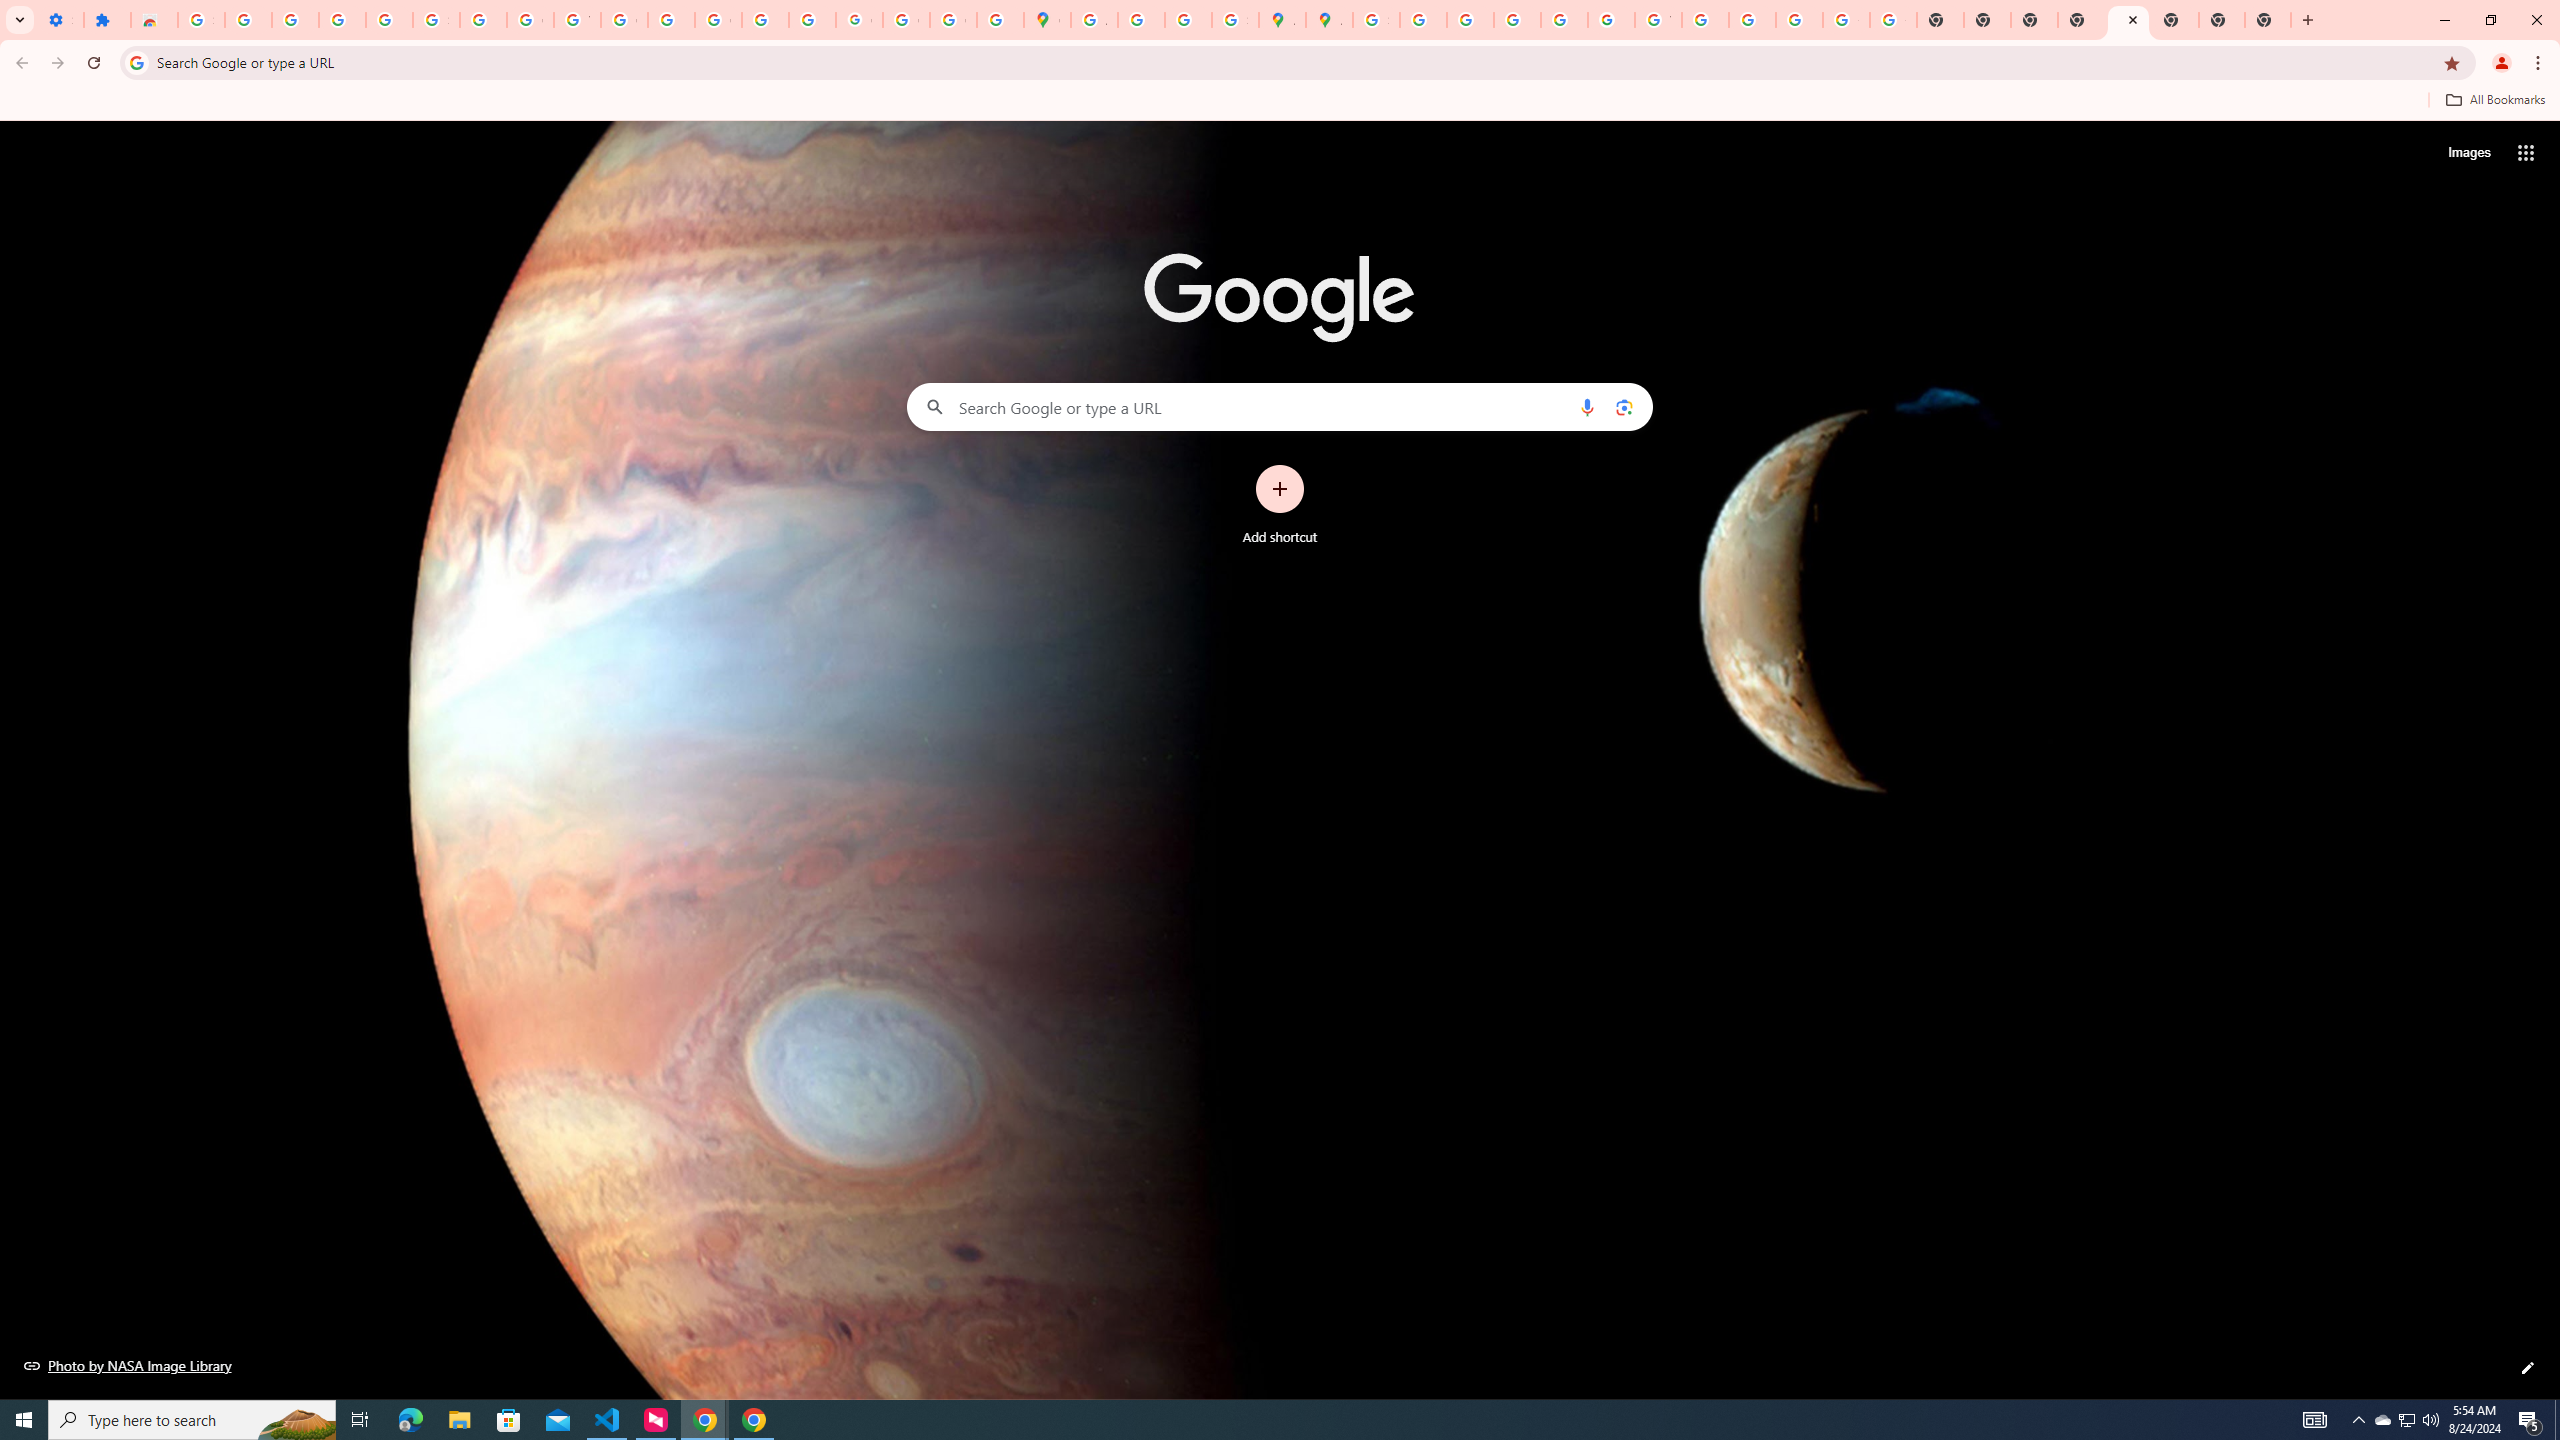 The height and width of the screenshot is (1440, 2560). Describe the element at coordinates (2220, 20) in the screenshot. I see `New Tab` at that location.